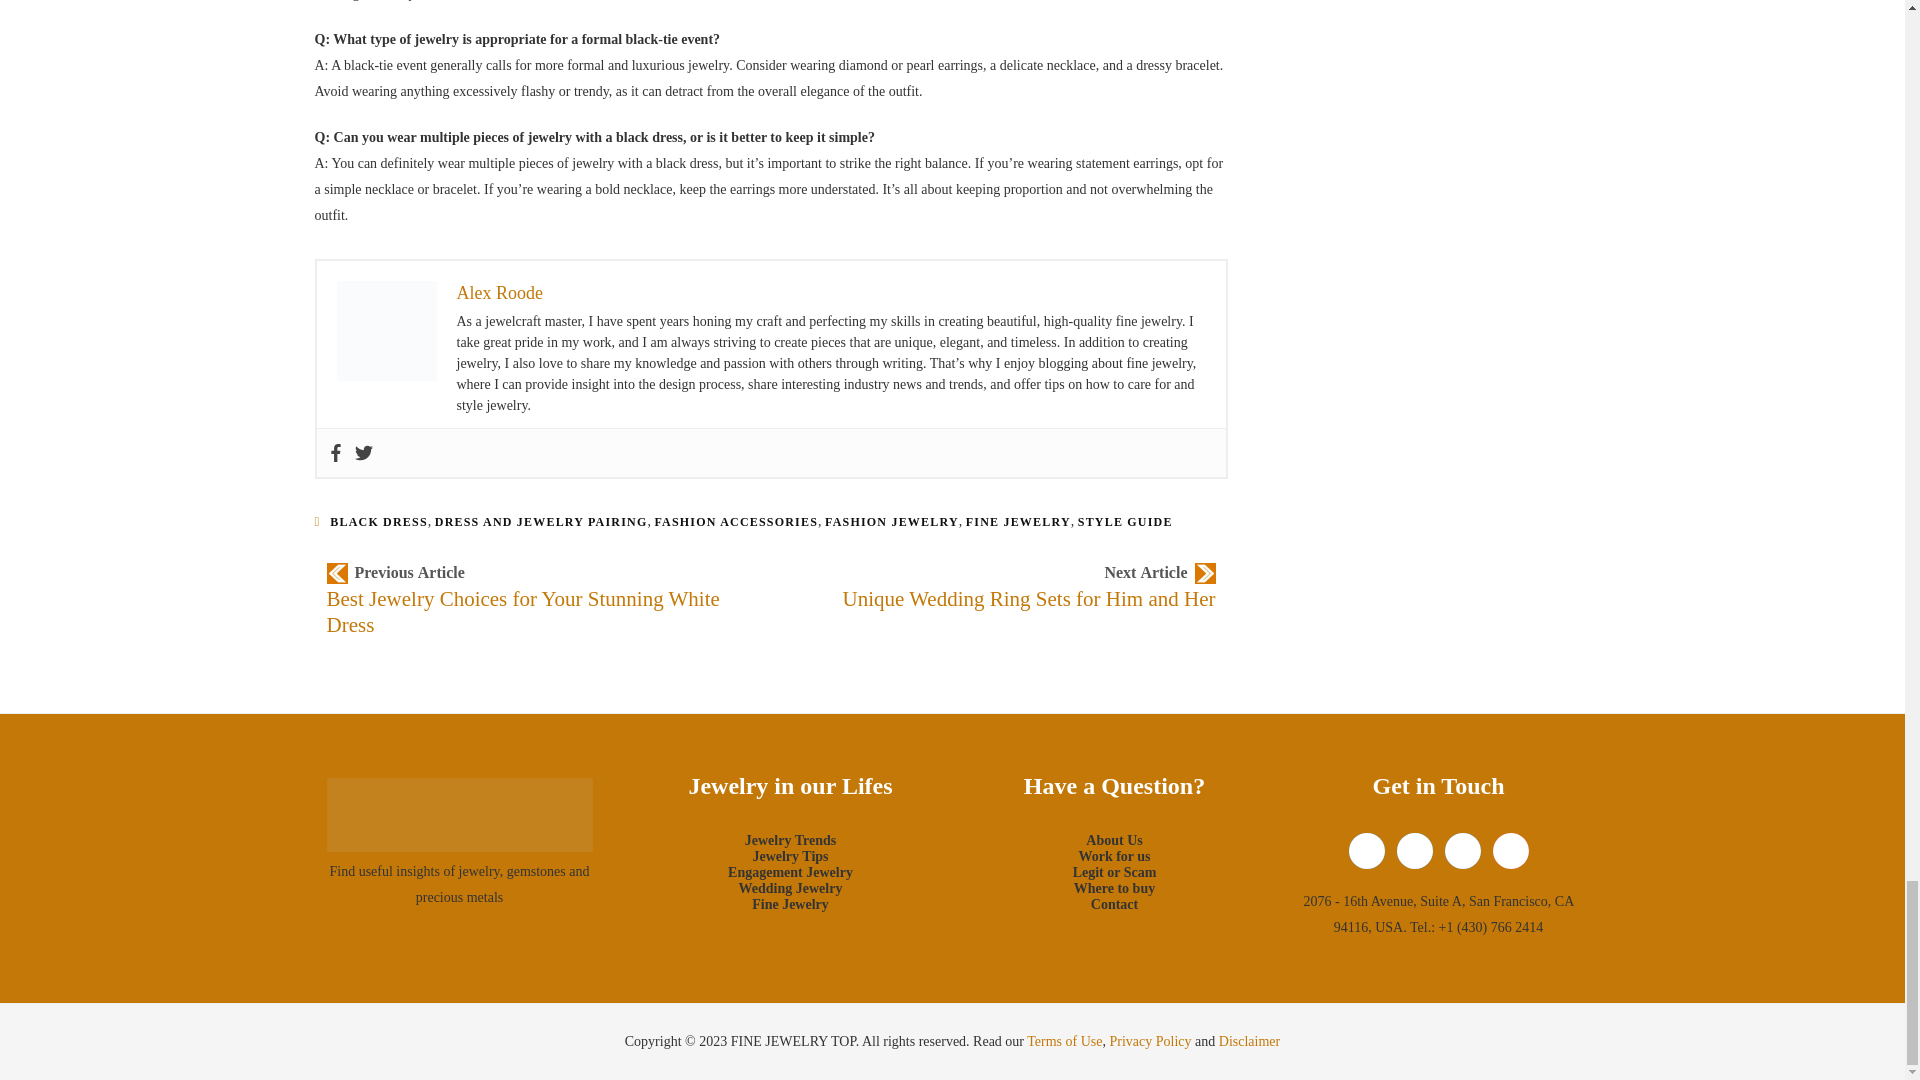 This screenshot has width=1920, height=1080. What do you see at coordinates (736, 522) in the screenshot?
I see `FASHION ACCESSORIES` at bounding box center [736, 522].